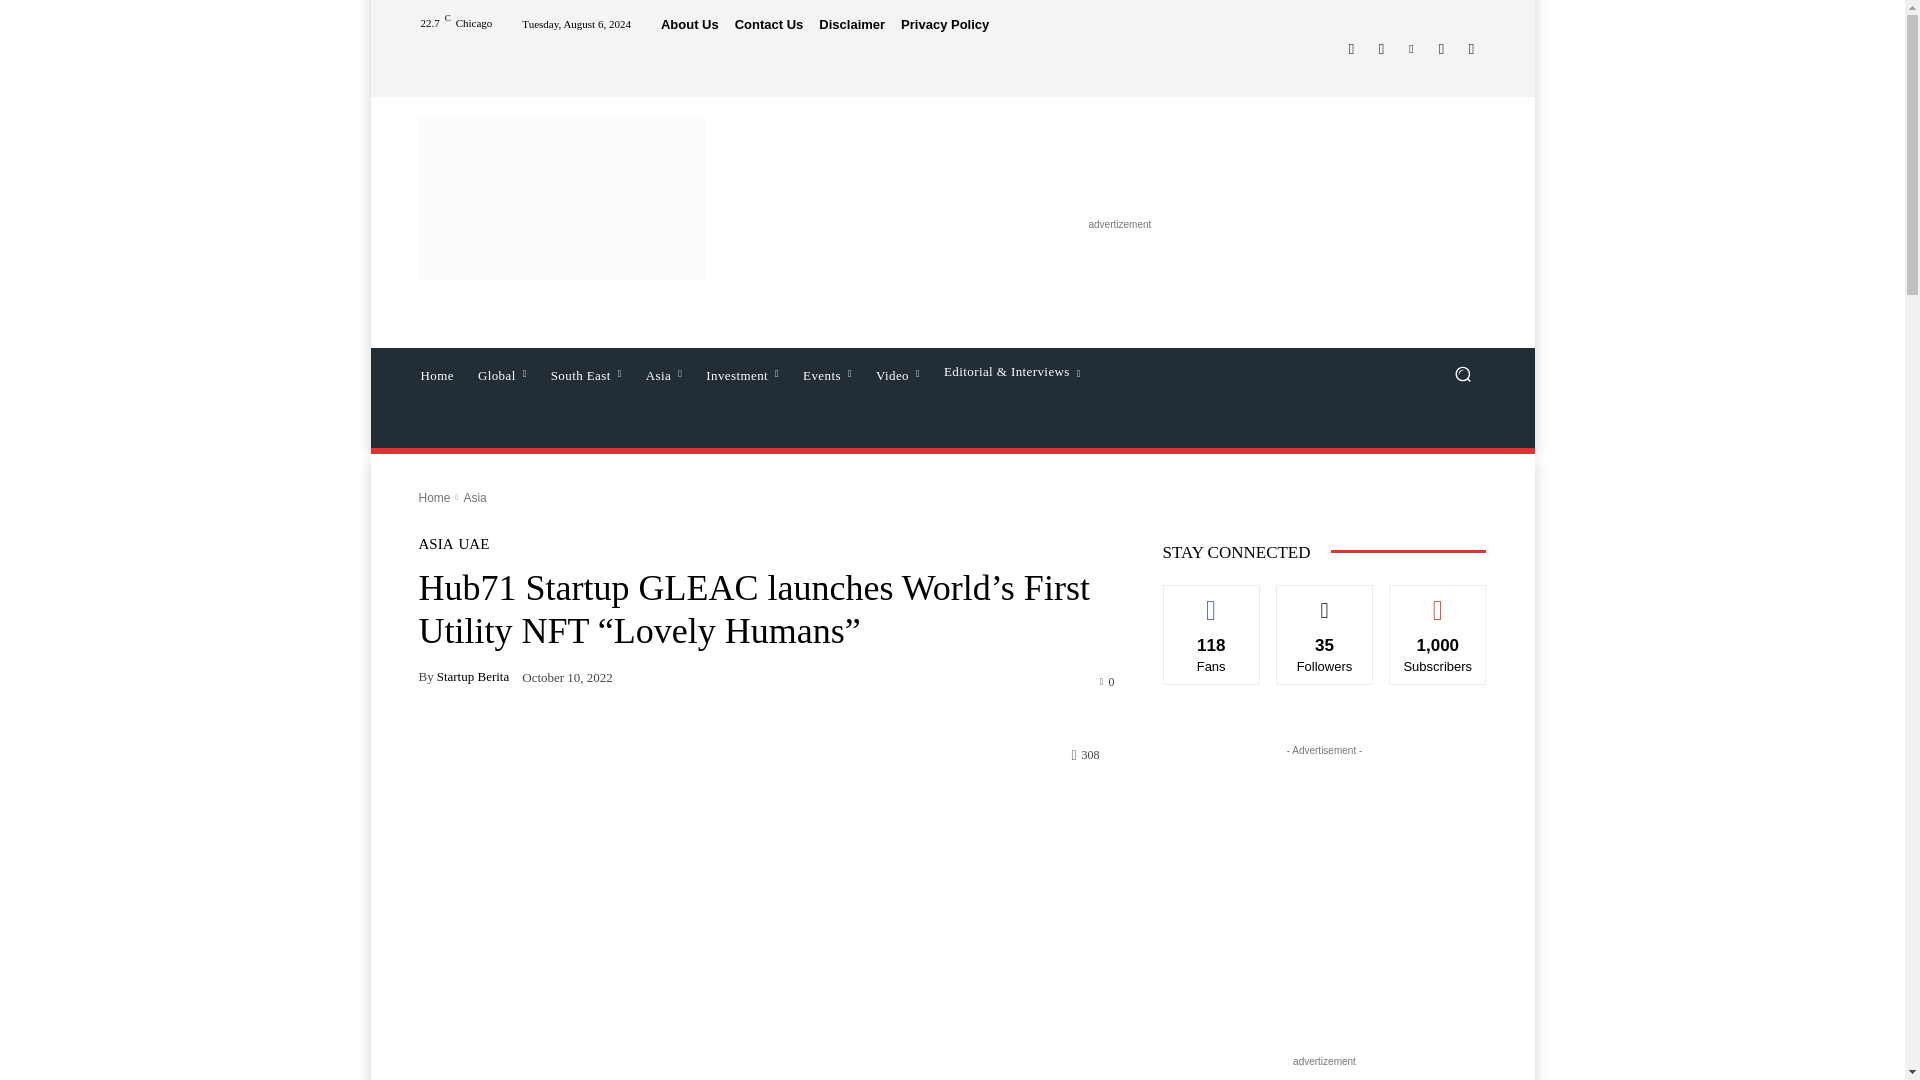 This screenshot has width=1920, height=1080. What do you see at coordinates (770, 24) in the screenshot?
I see `Contact Us` at bounding box center [770, 24].